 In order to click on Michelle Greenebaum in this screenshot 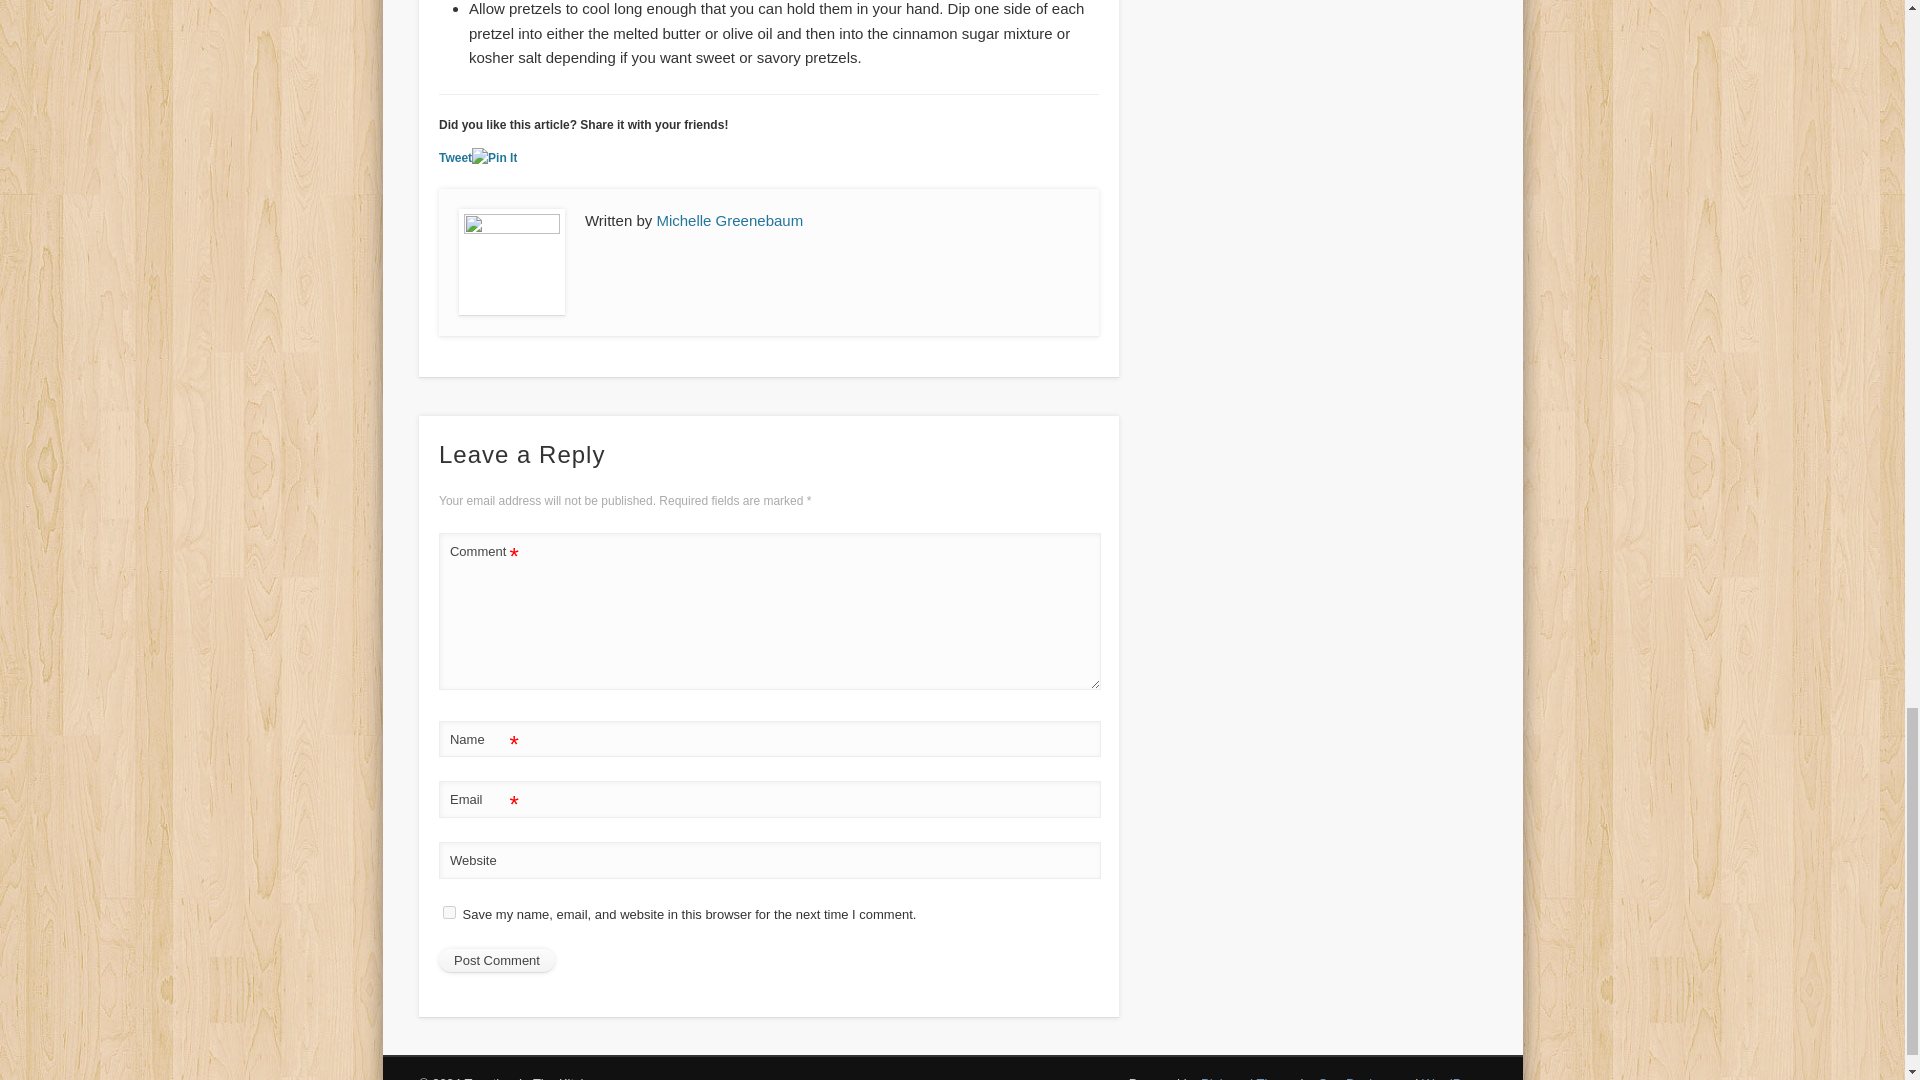, I will do `click(729, 220)`.